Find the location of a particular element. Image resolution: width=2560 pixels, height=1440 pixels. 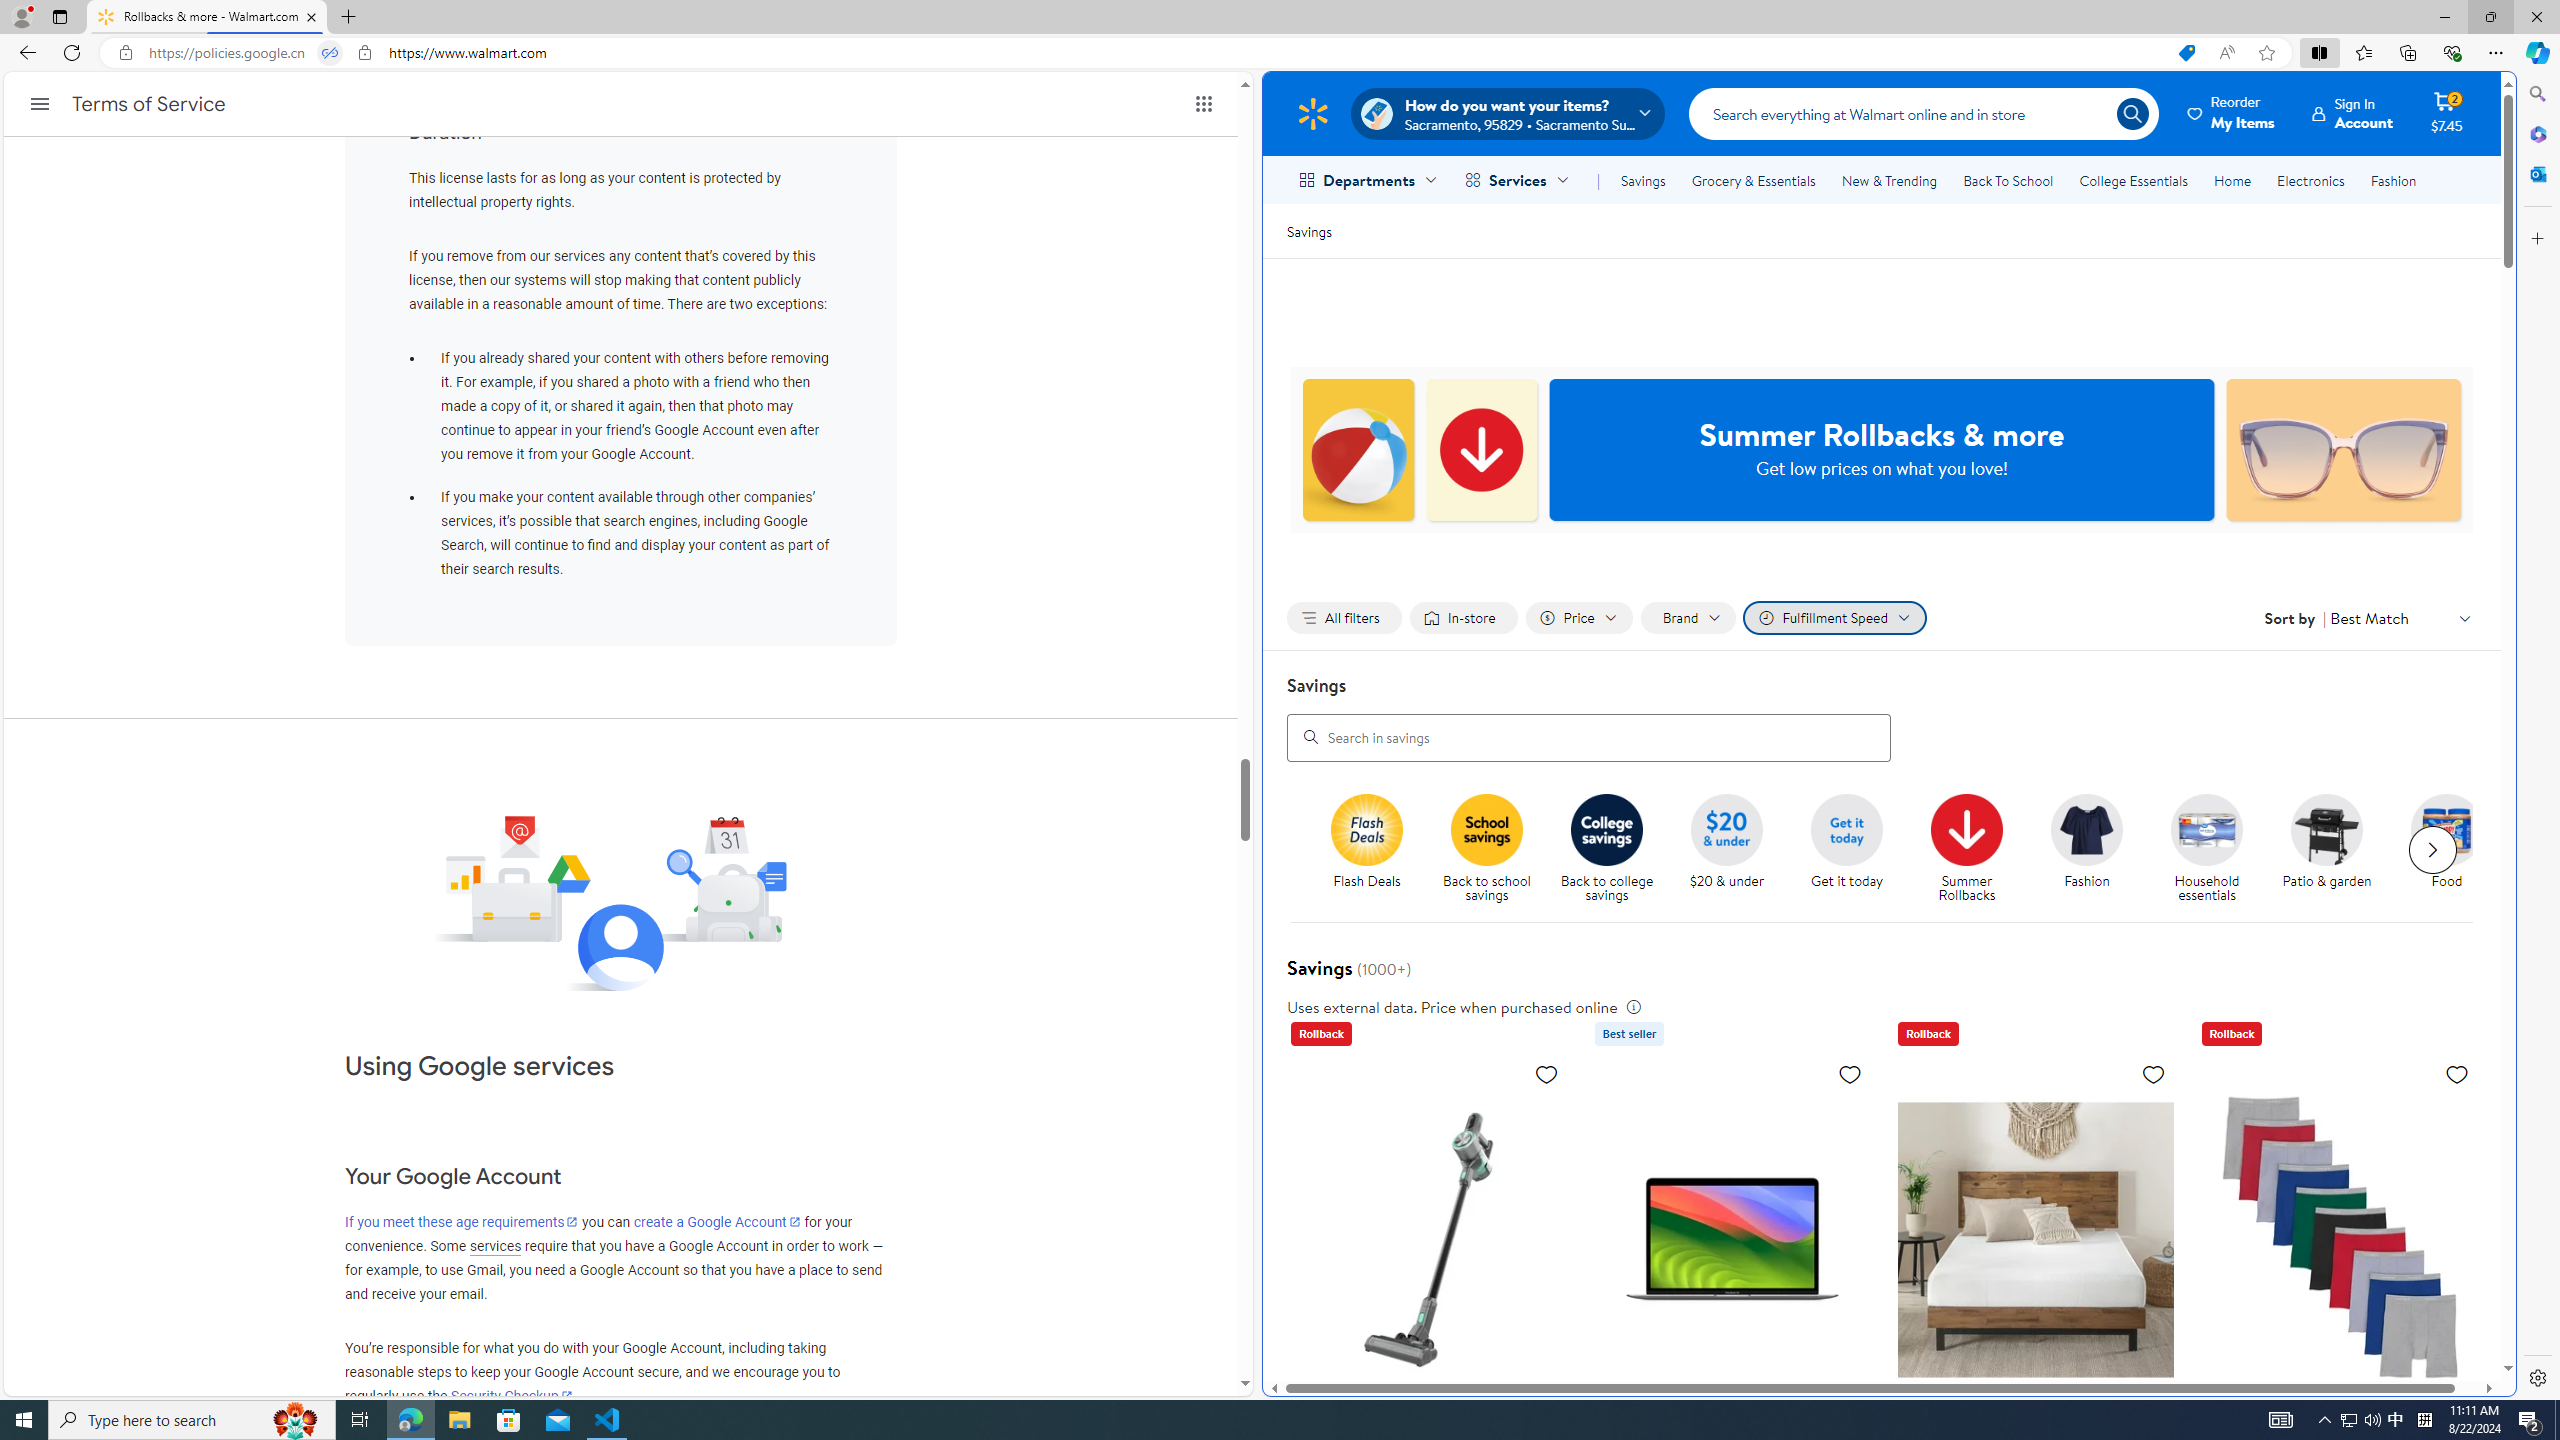

Get it today is located at coordinates (1854, 849).